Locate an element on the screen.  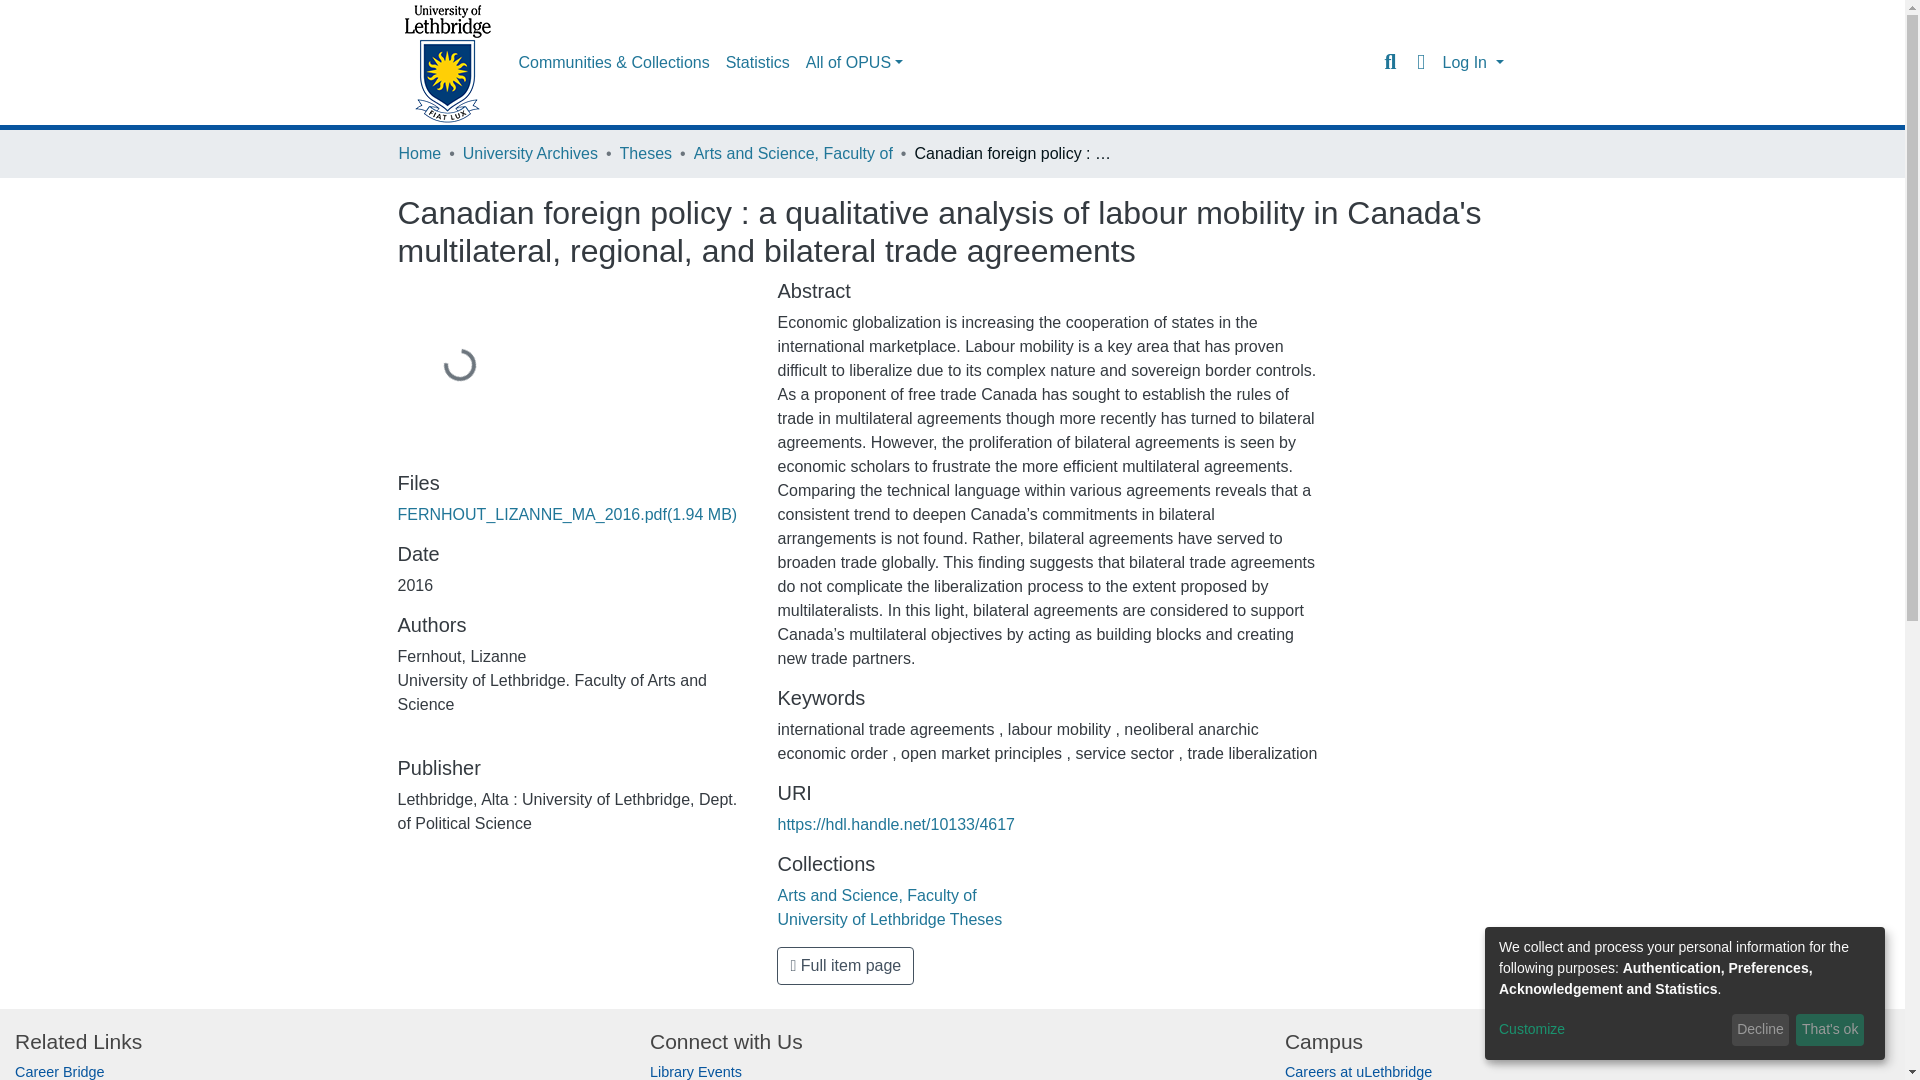
Home is located at coordinates (419, 154).